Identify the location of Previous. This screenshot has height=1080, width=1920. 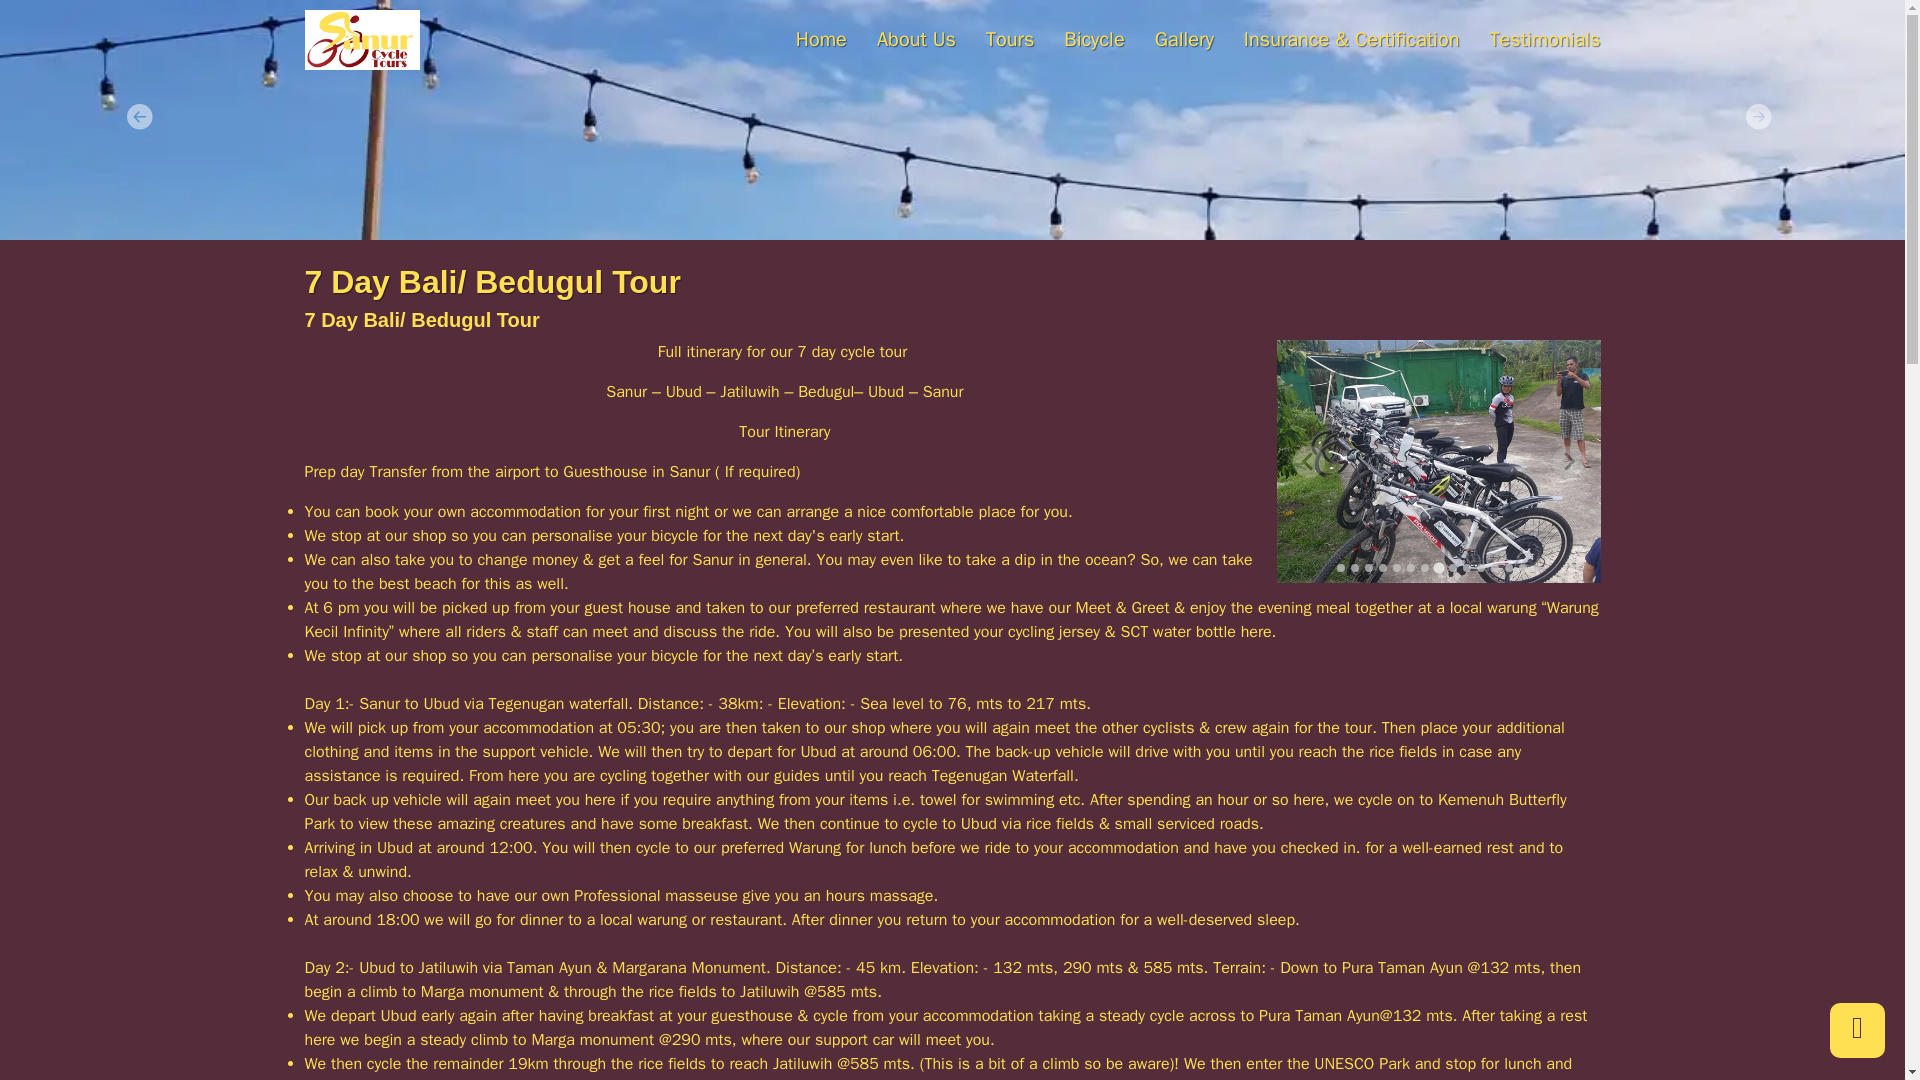
(143, 120).